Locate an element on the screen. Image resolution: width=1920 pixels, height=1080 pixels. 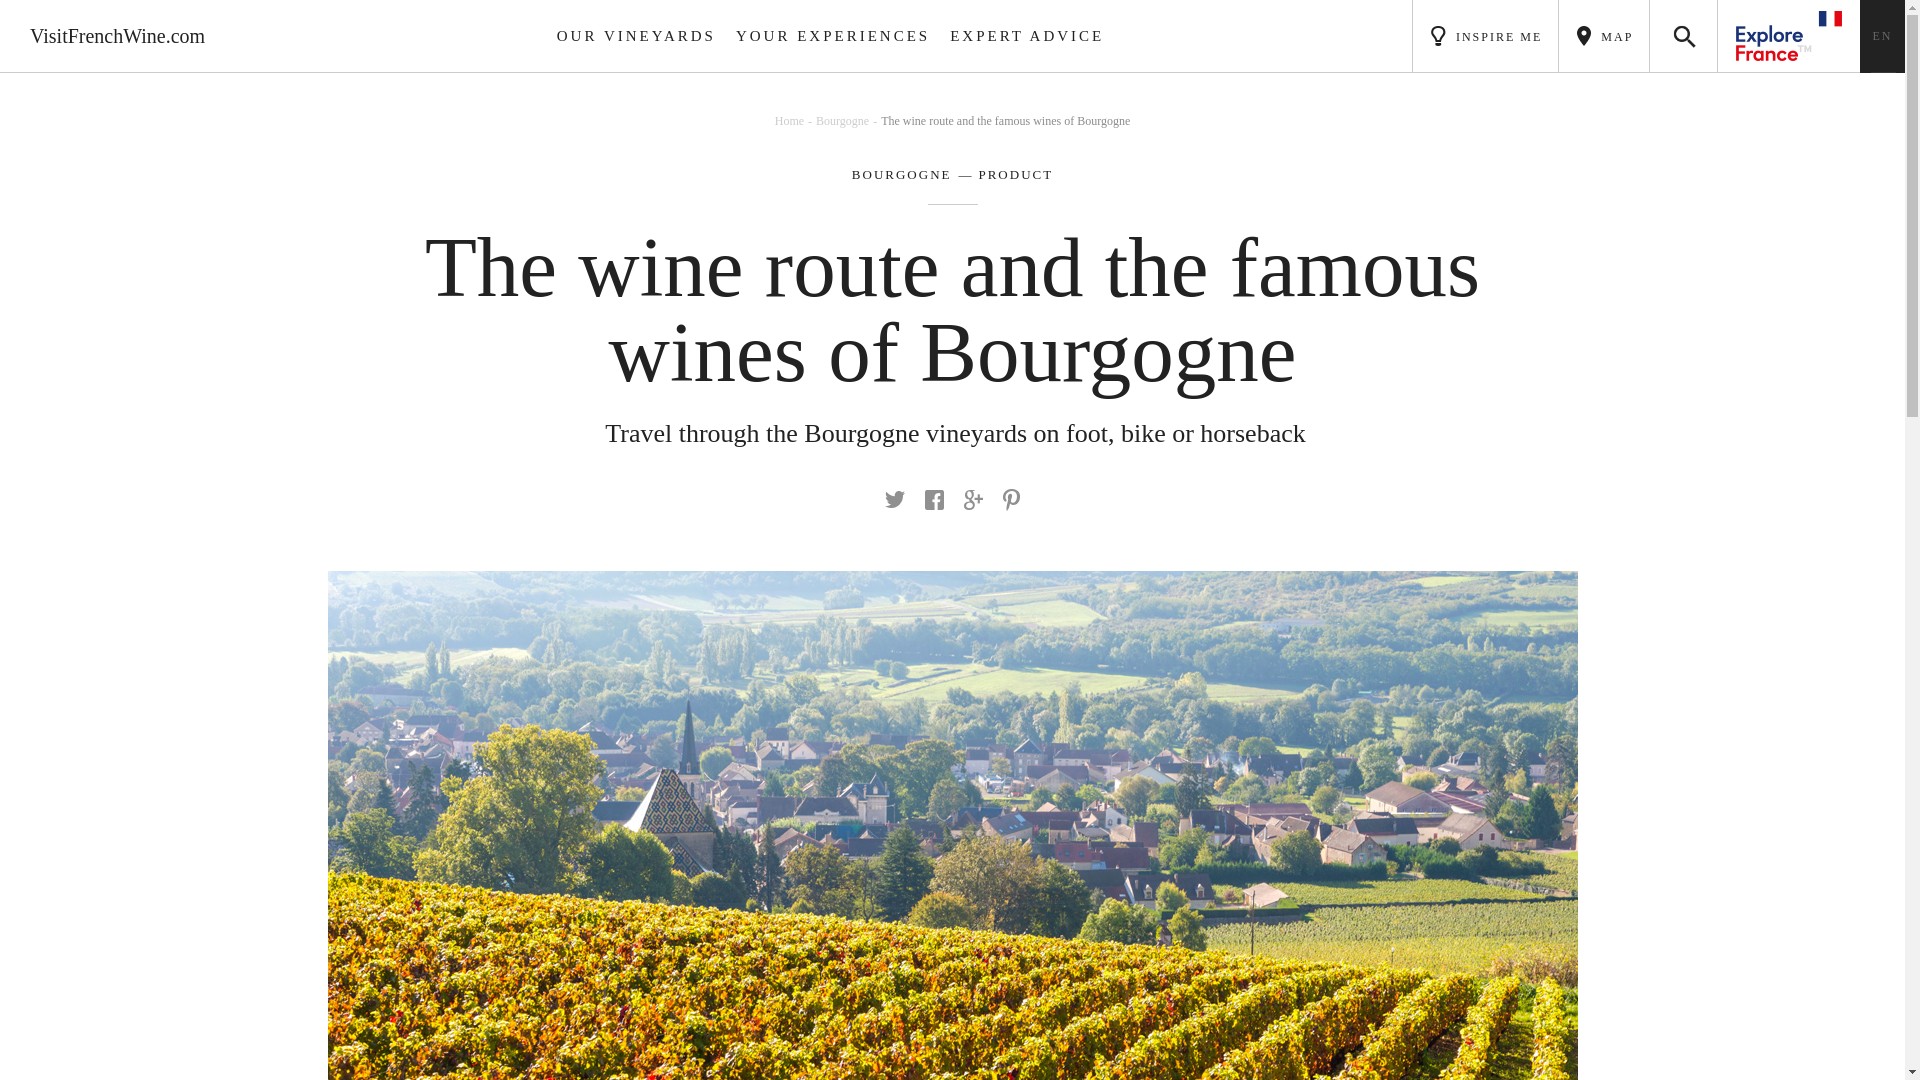
Tweet this is located at coordinates (894, 499).